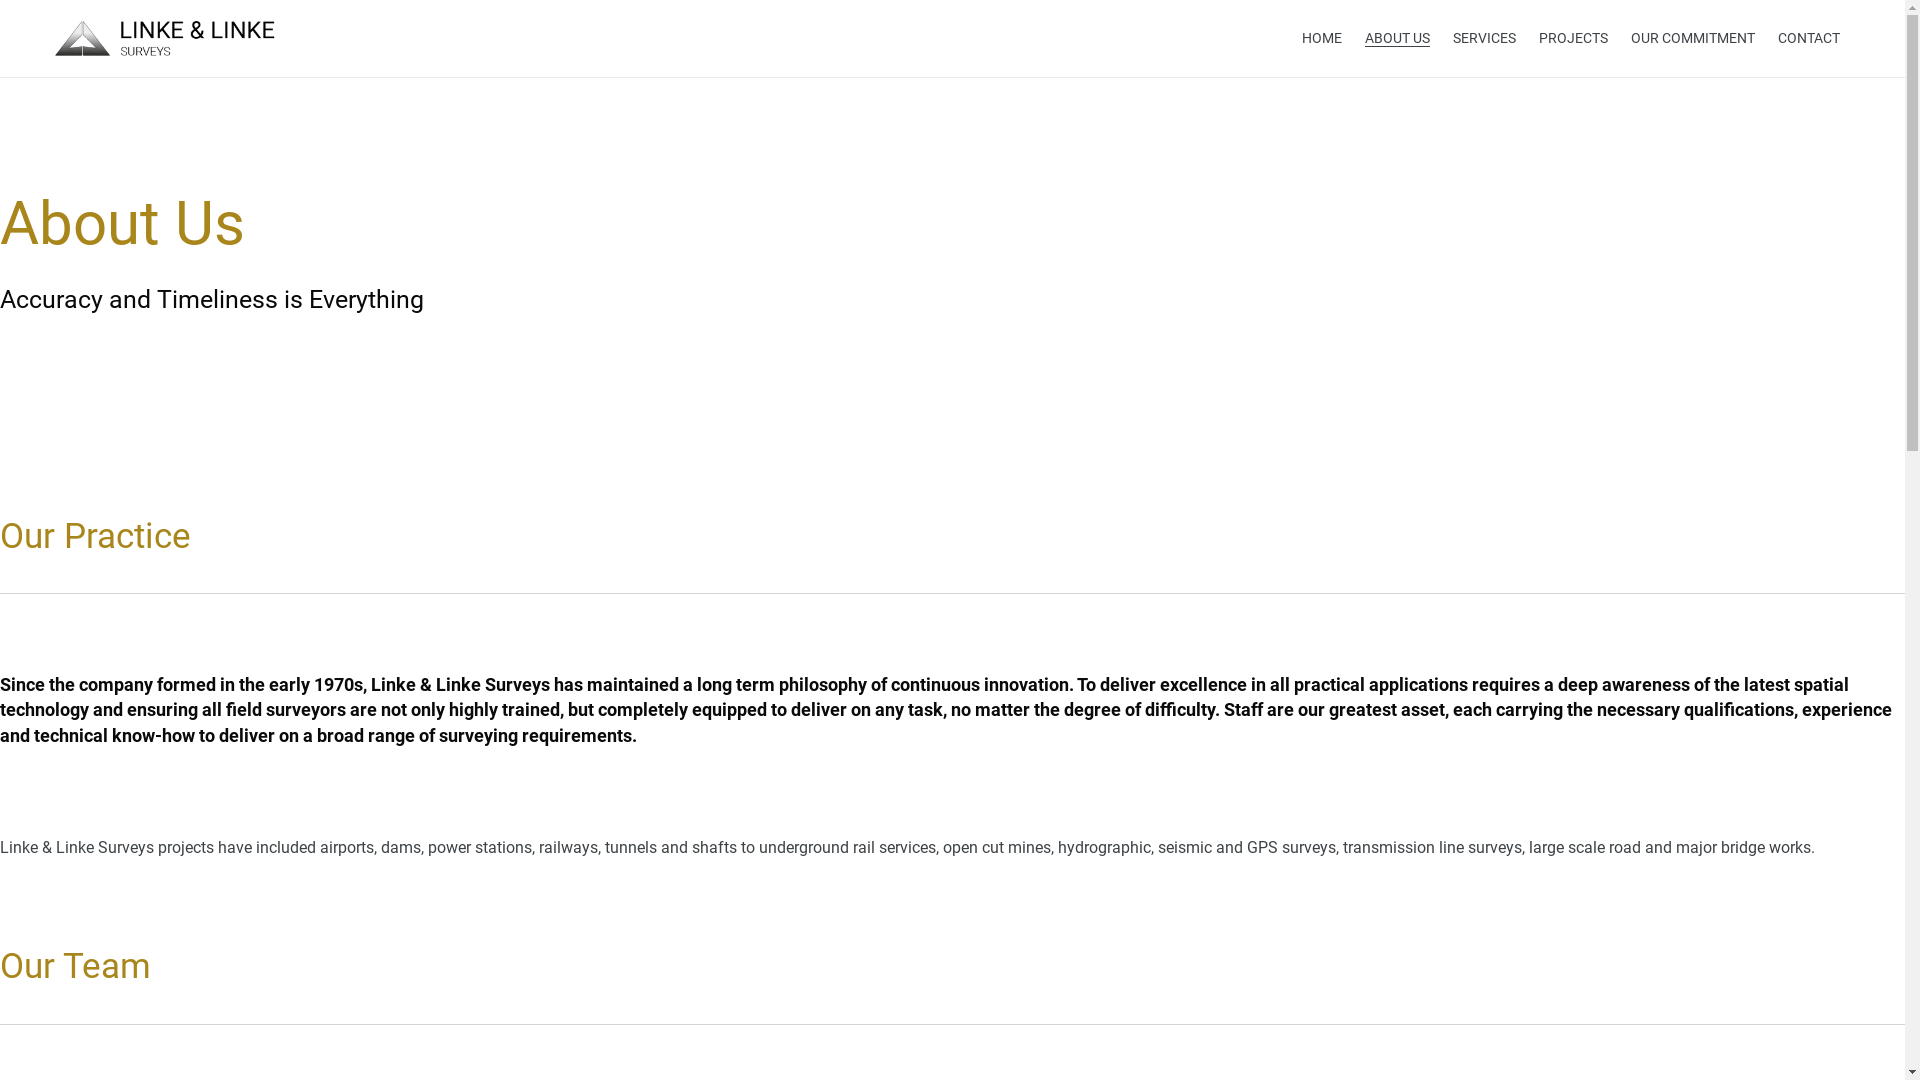  I want to click on CONTACT, so click(1809, 38).